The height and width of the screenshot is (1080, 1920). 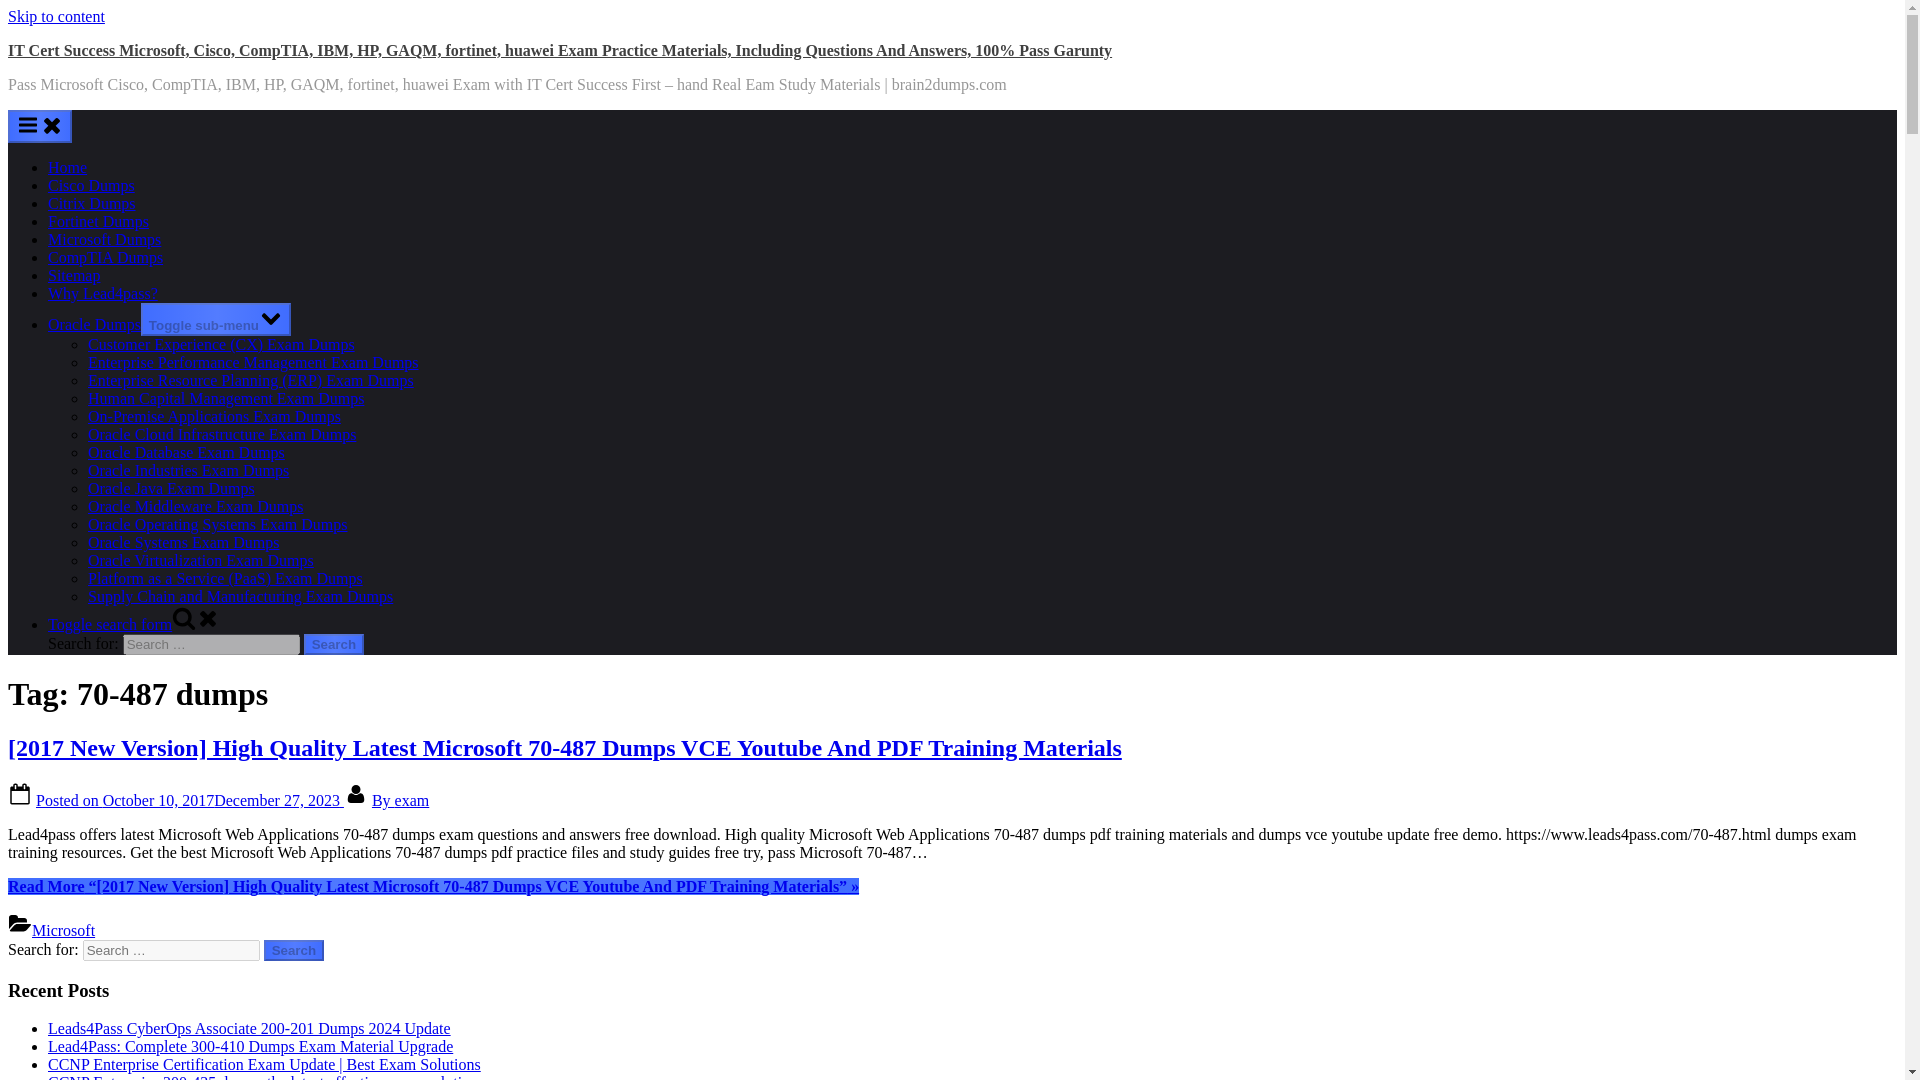 What do you see at coordinates (102, 294) in the screenshot?
I see `Why Lead4pass?` at bounding box center [102, 294].